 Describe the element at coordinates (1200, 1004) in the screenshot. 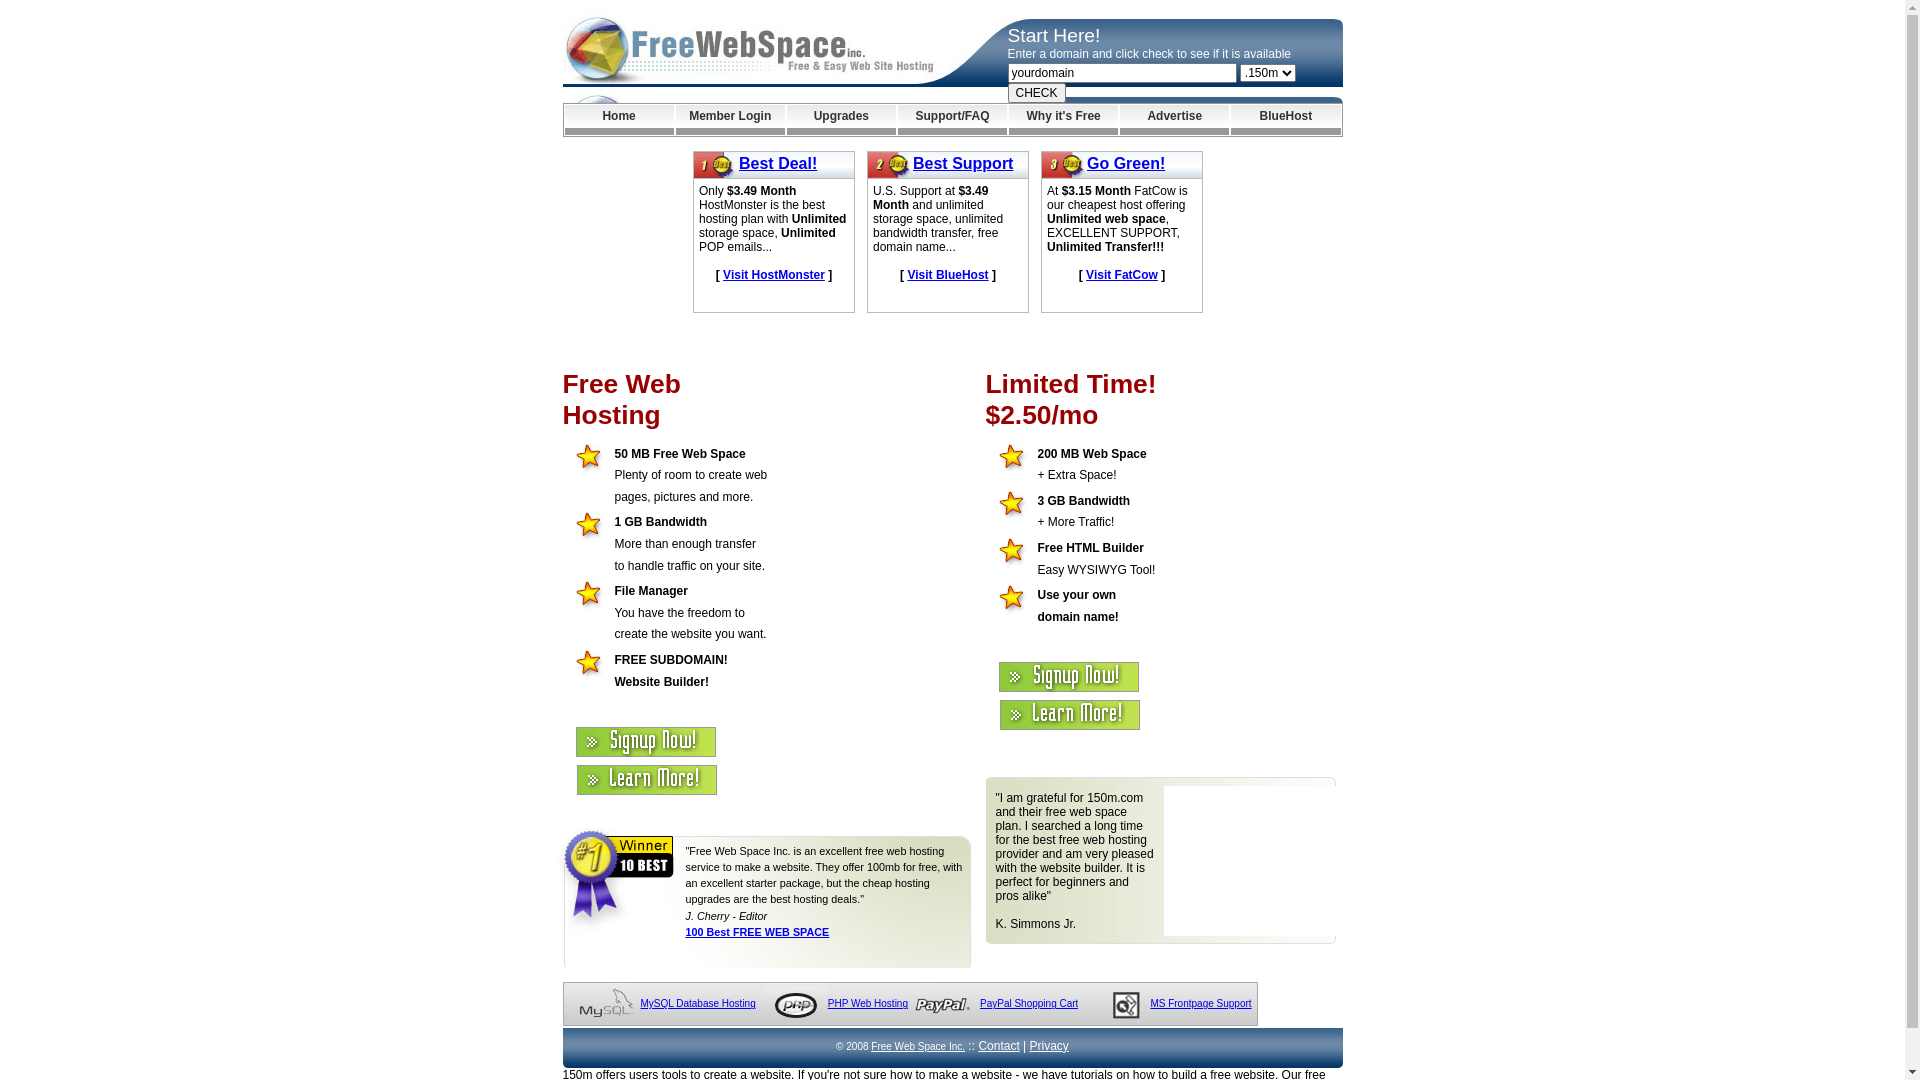

I see `MS Frontpage Support` at that location.